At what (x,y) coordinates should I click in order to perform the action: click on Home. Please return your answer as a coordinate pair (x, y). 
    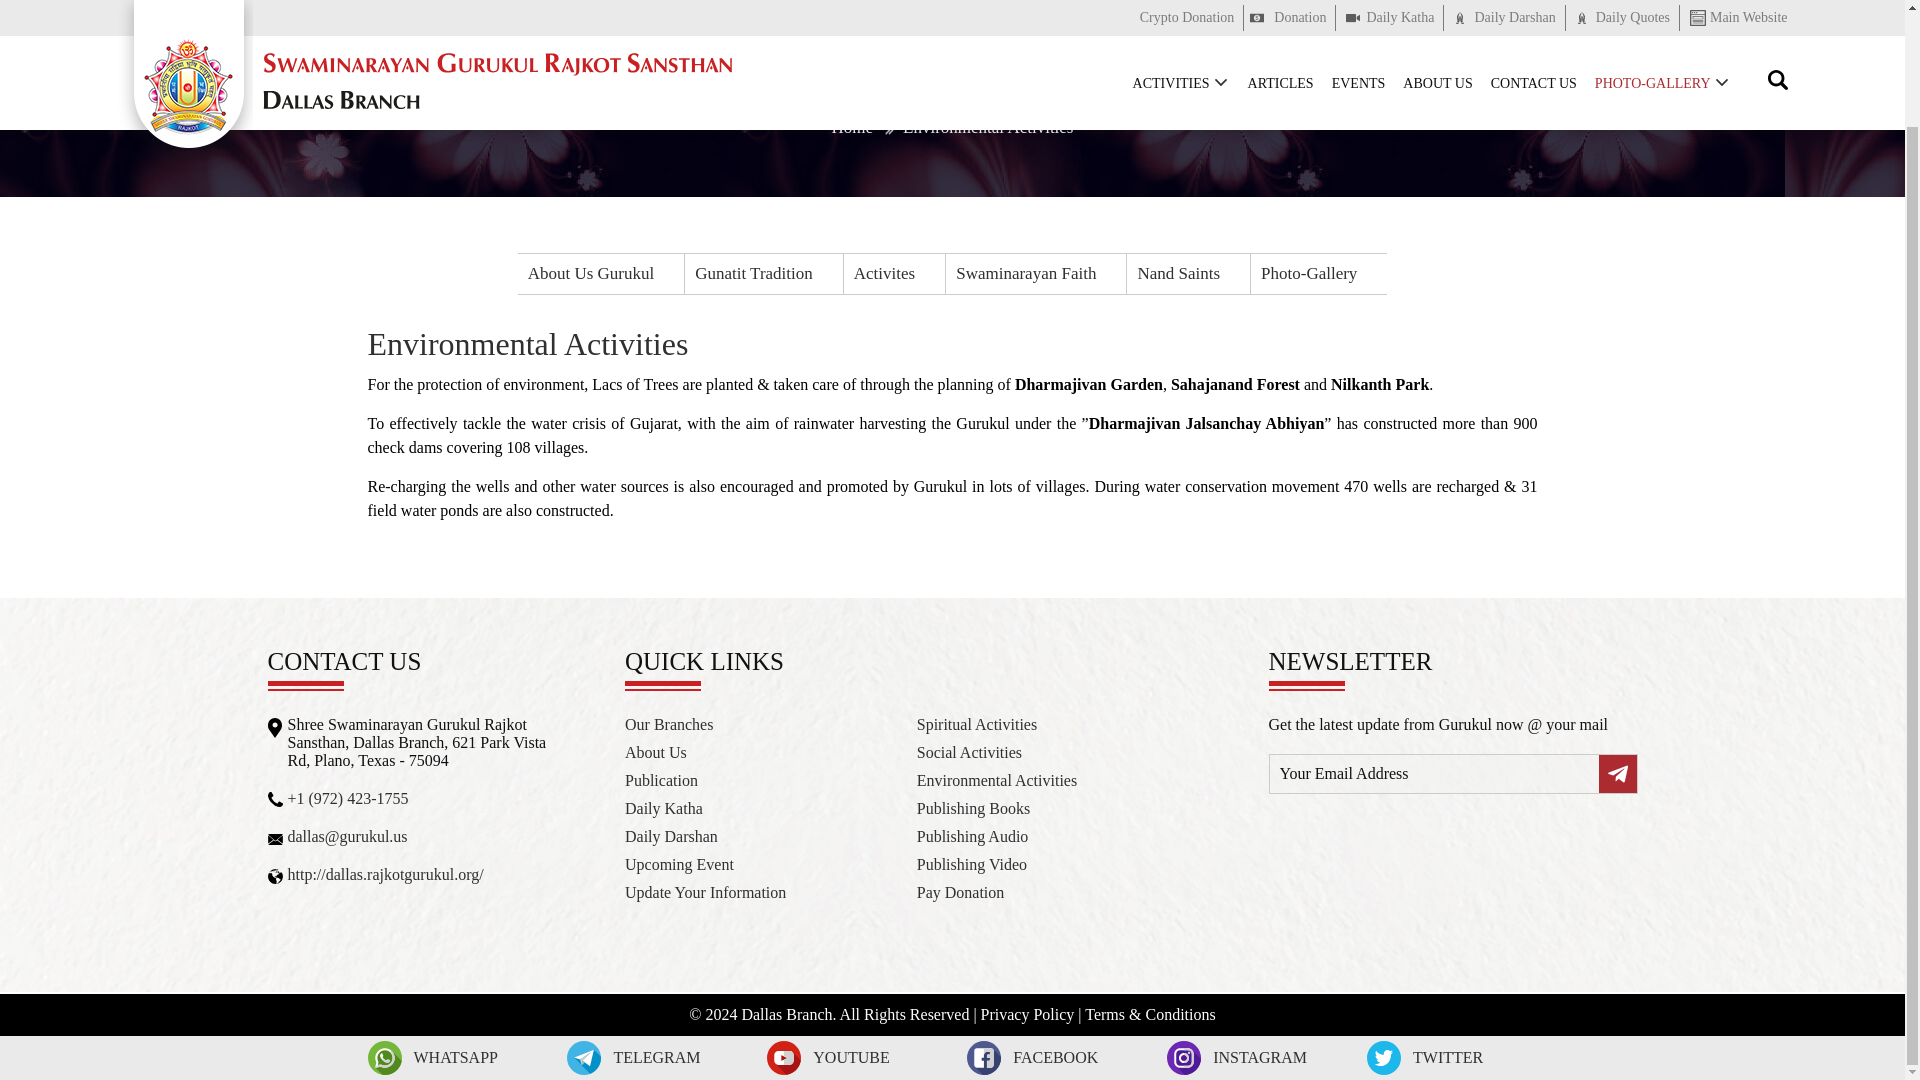
    Looking at the image, I should click on (852, 128).